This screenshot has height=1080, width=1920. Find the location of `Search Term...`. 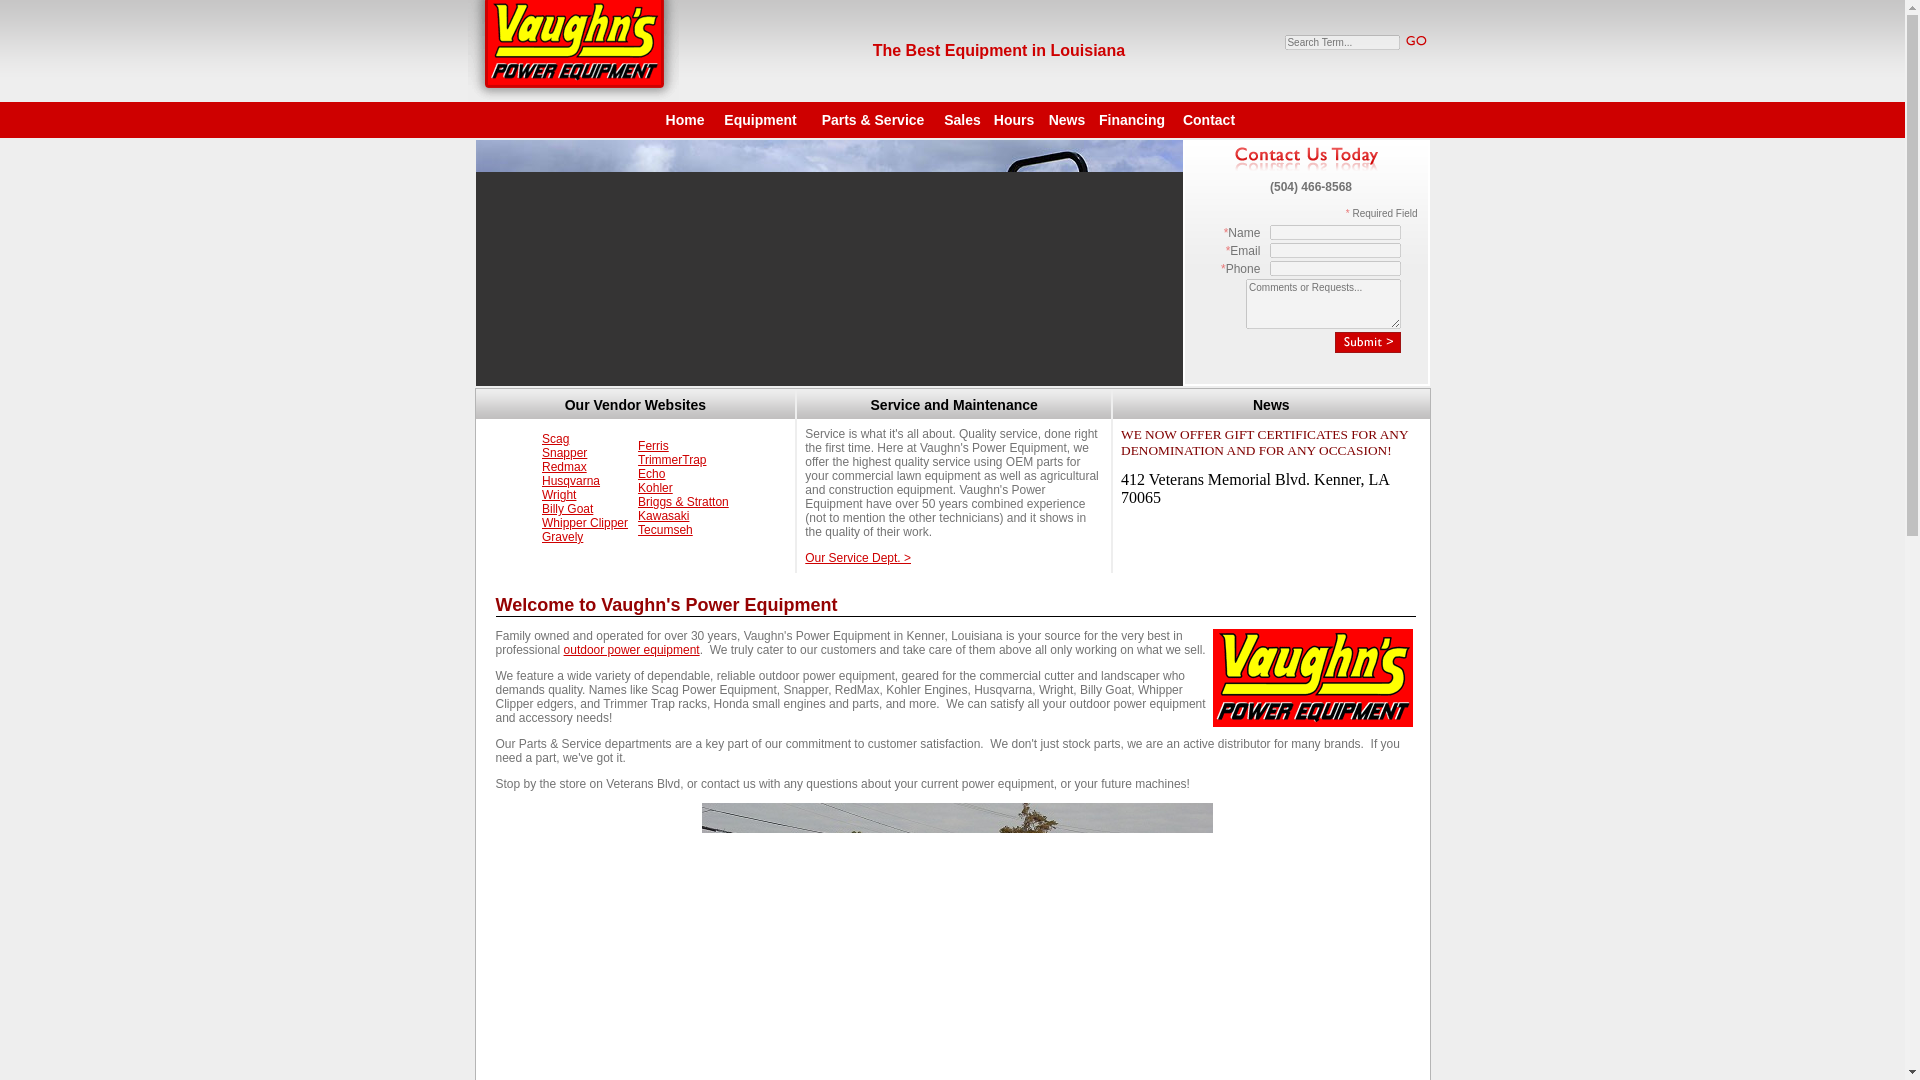

Search Term... is located at coordinates (1342, 40).